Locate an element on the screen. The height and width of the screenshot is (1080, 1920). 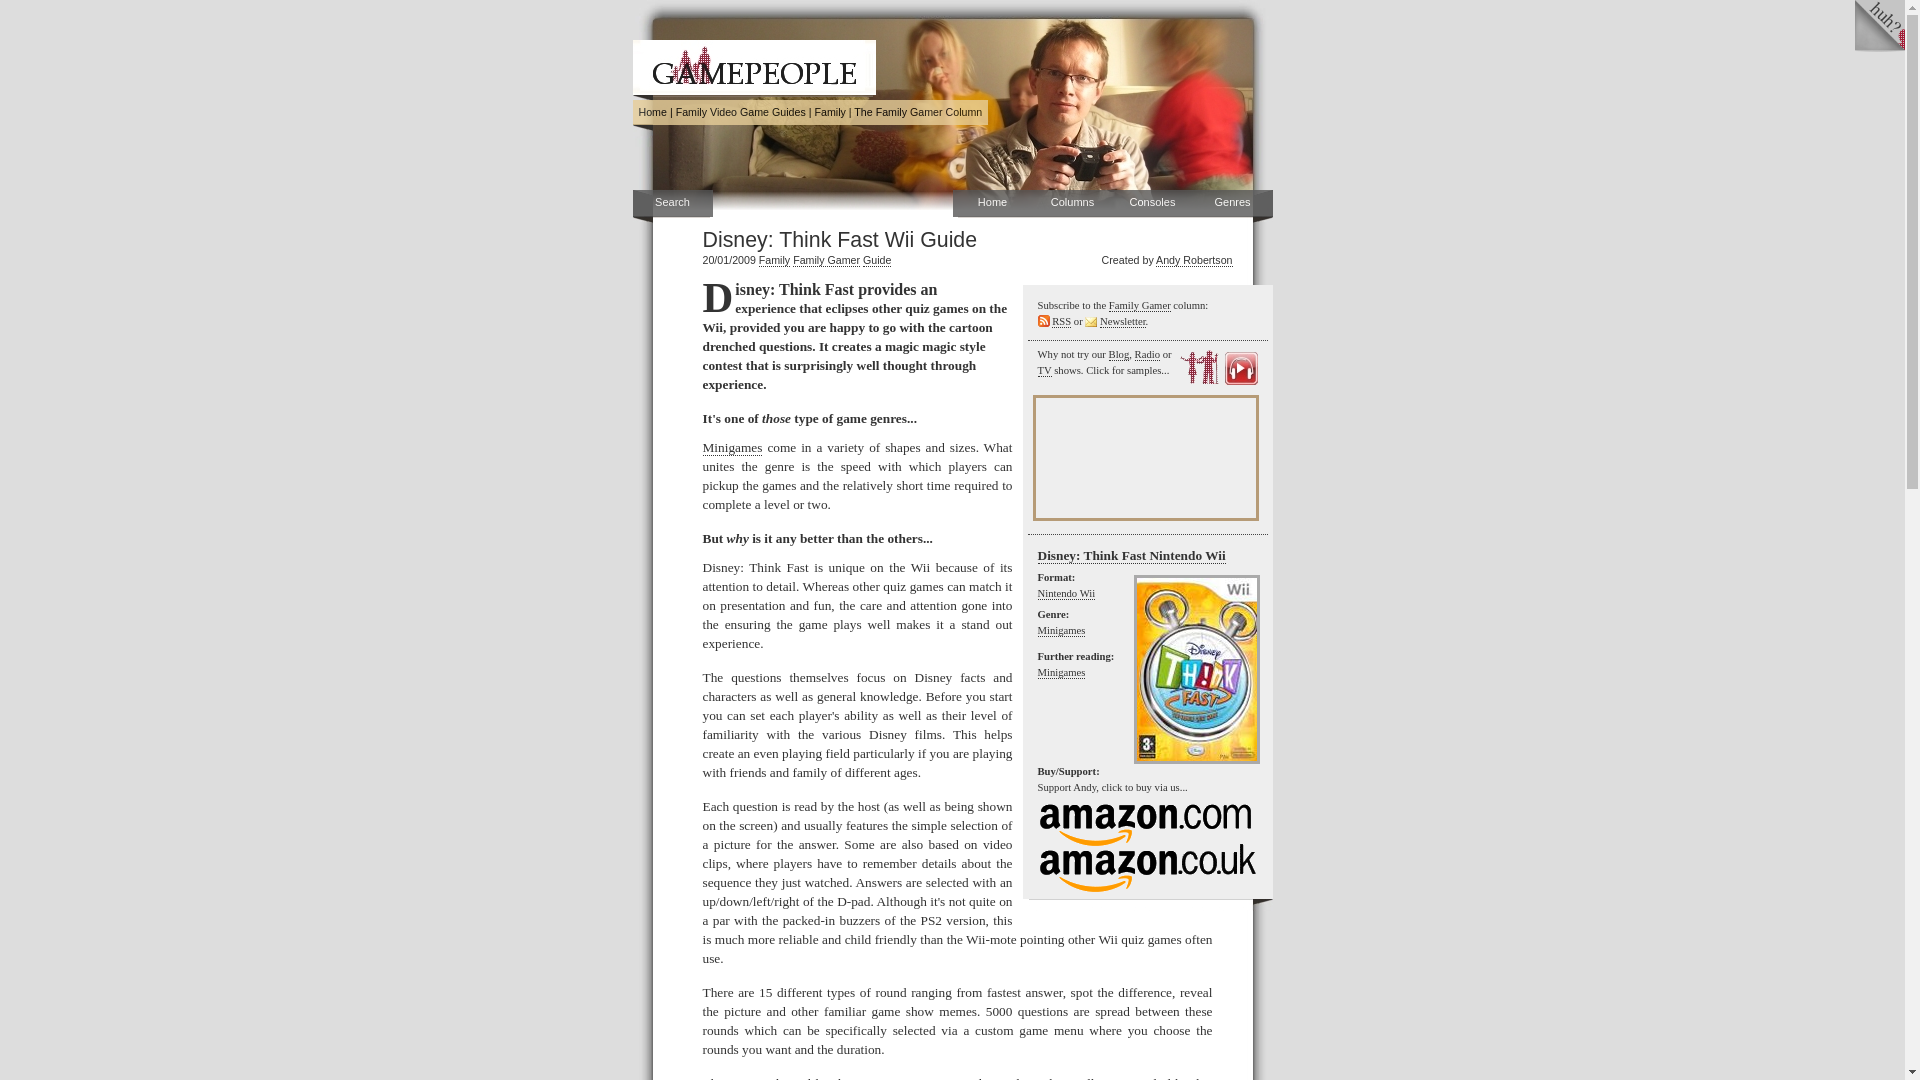
Family is located at coordinates (829, 111).